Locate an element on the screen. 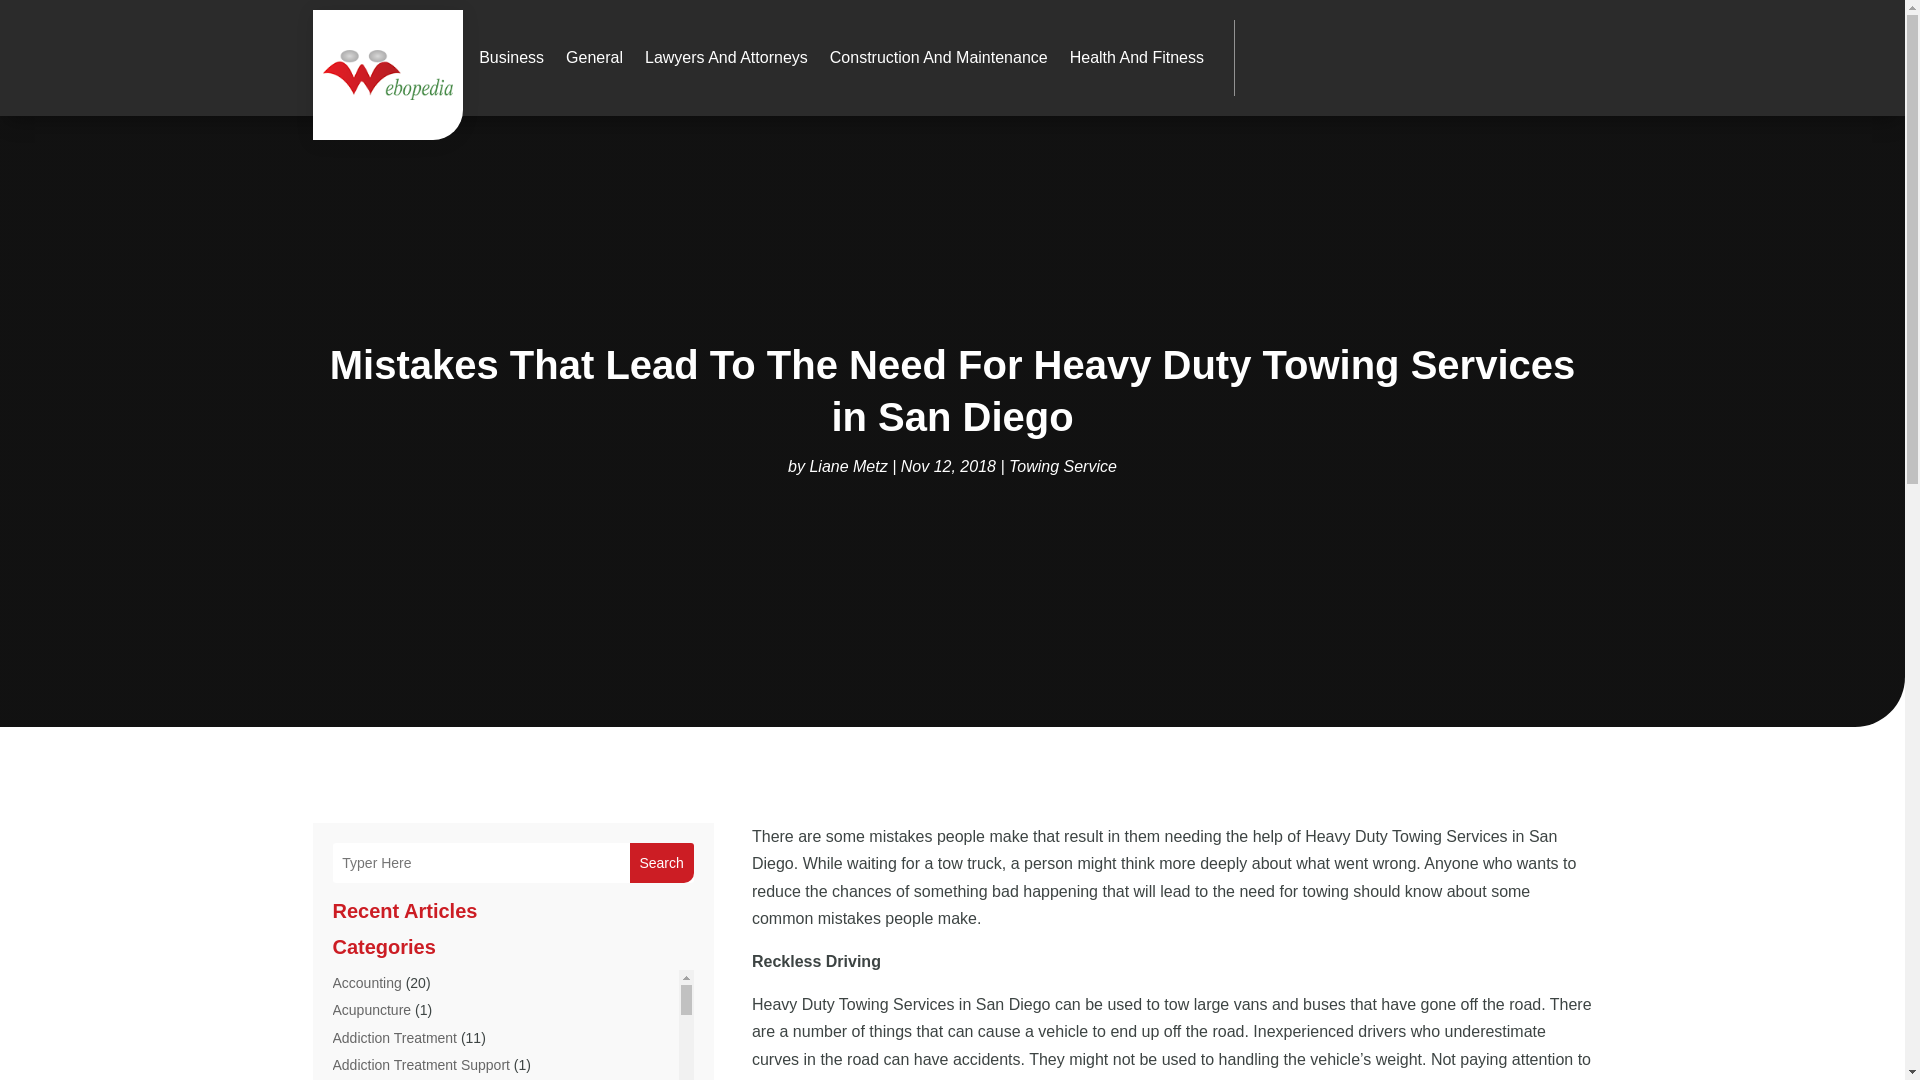 This screenshot has height=1080, width=1920. Construction And Maintenance is located at coordinates (938, 58).